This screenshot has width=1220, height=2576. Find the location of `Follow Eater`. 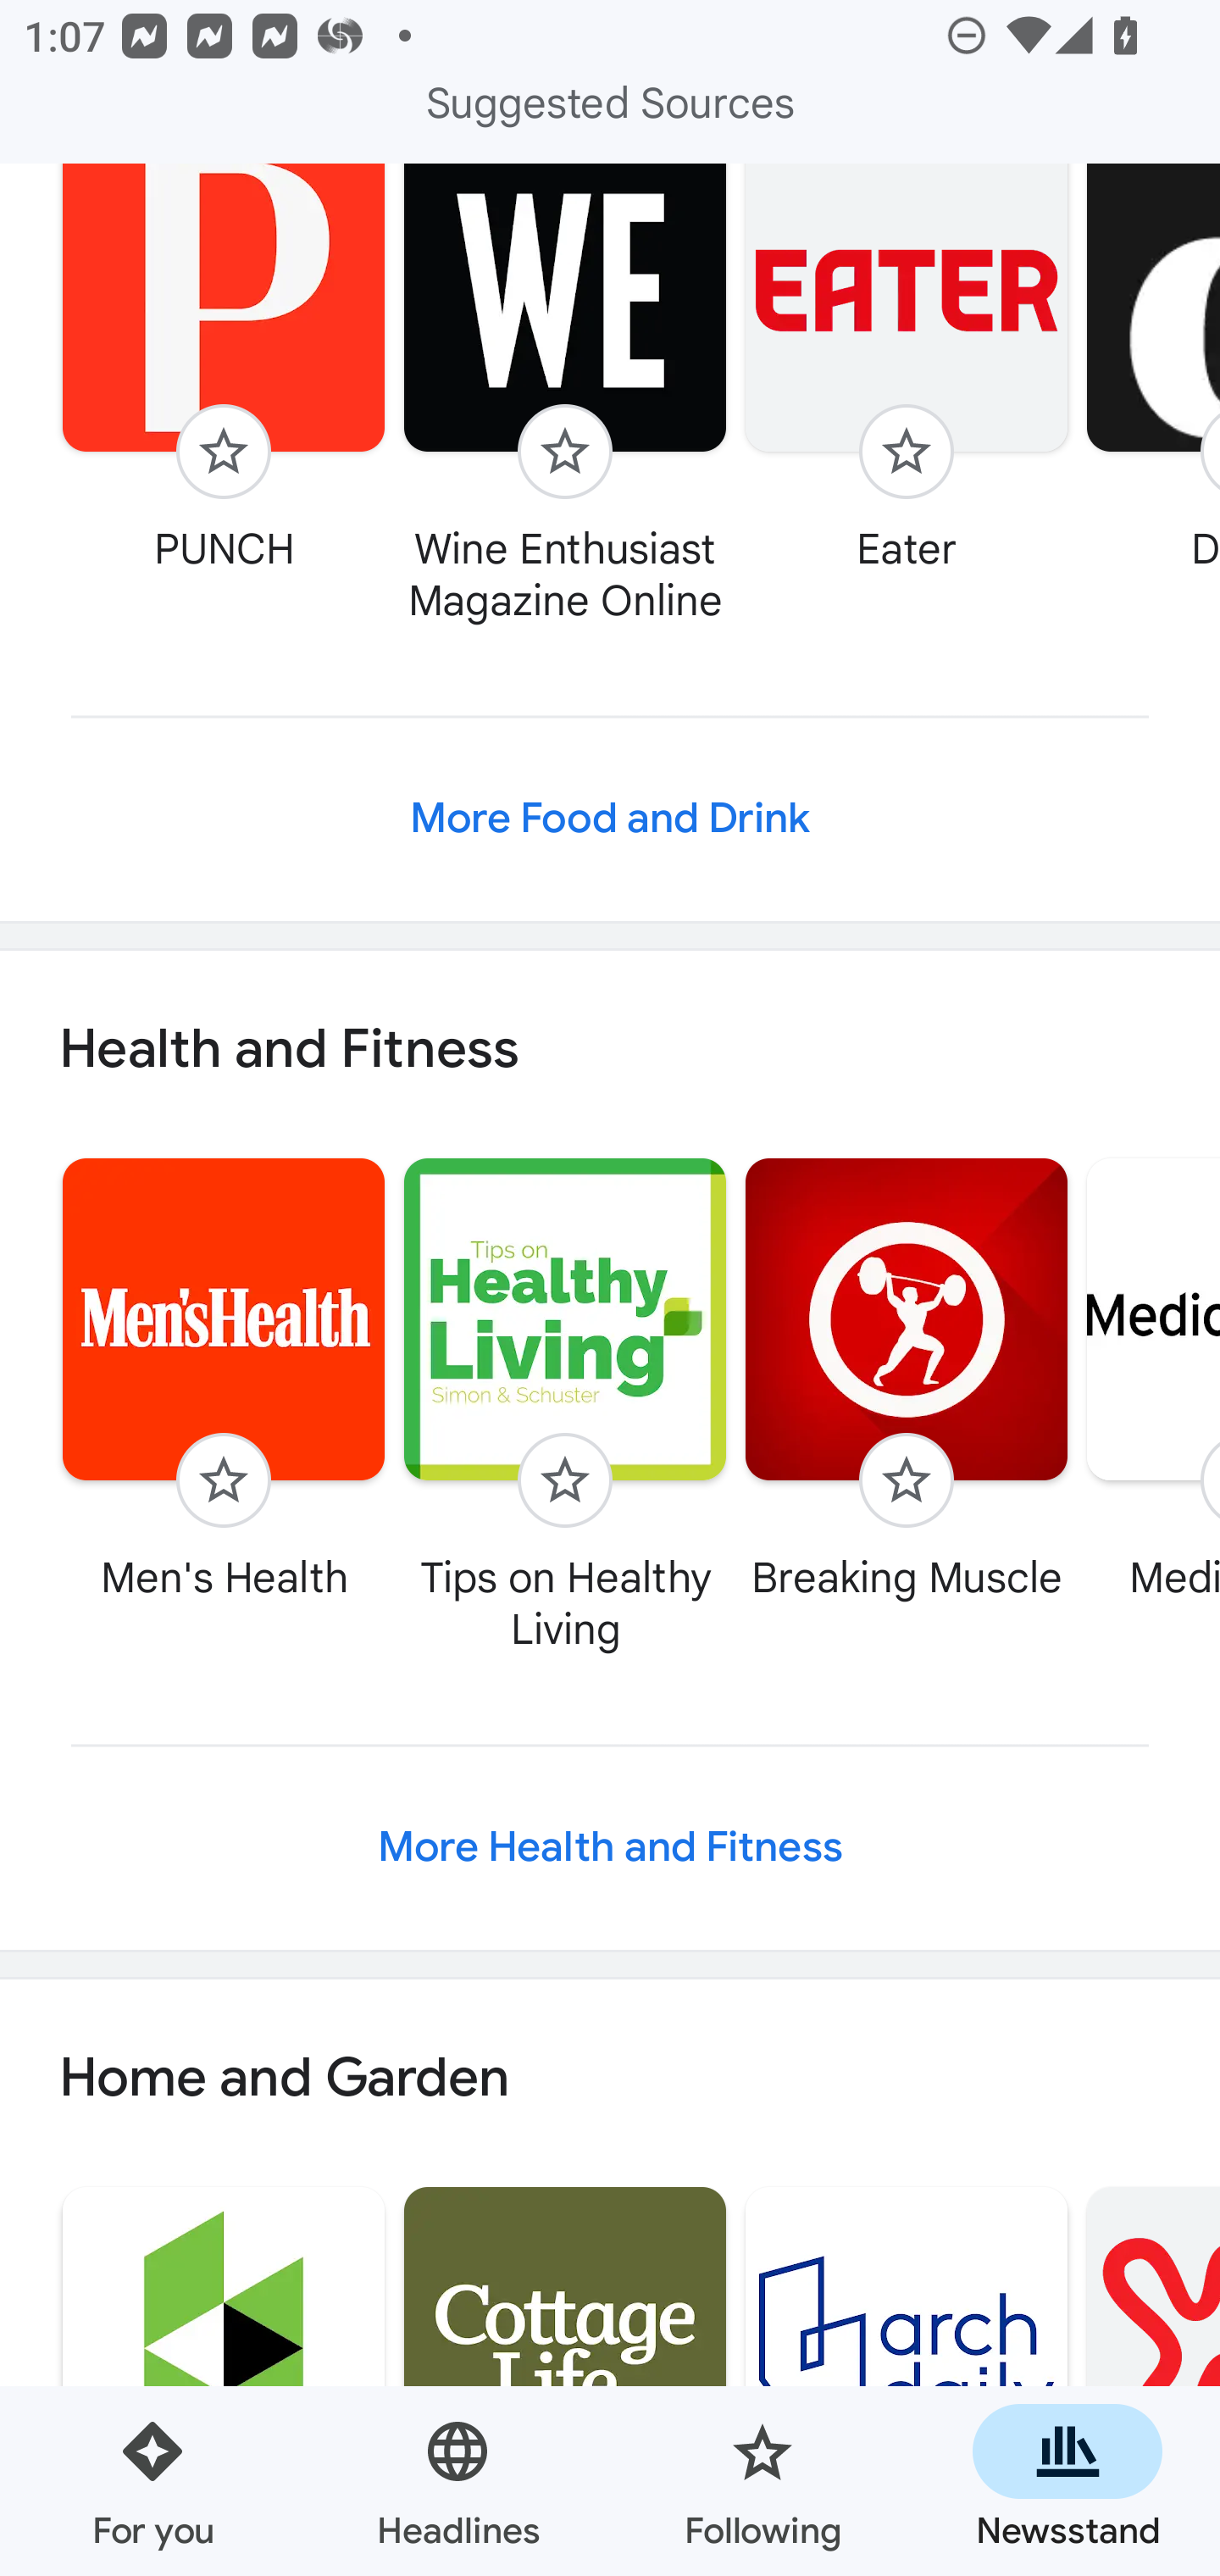

Follow Eater is located at coordinates (907, 371).